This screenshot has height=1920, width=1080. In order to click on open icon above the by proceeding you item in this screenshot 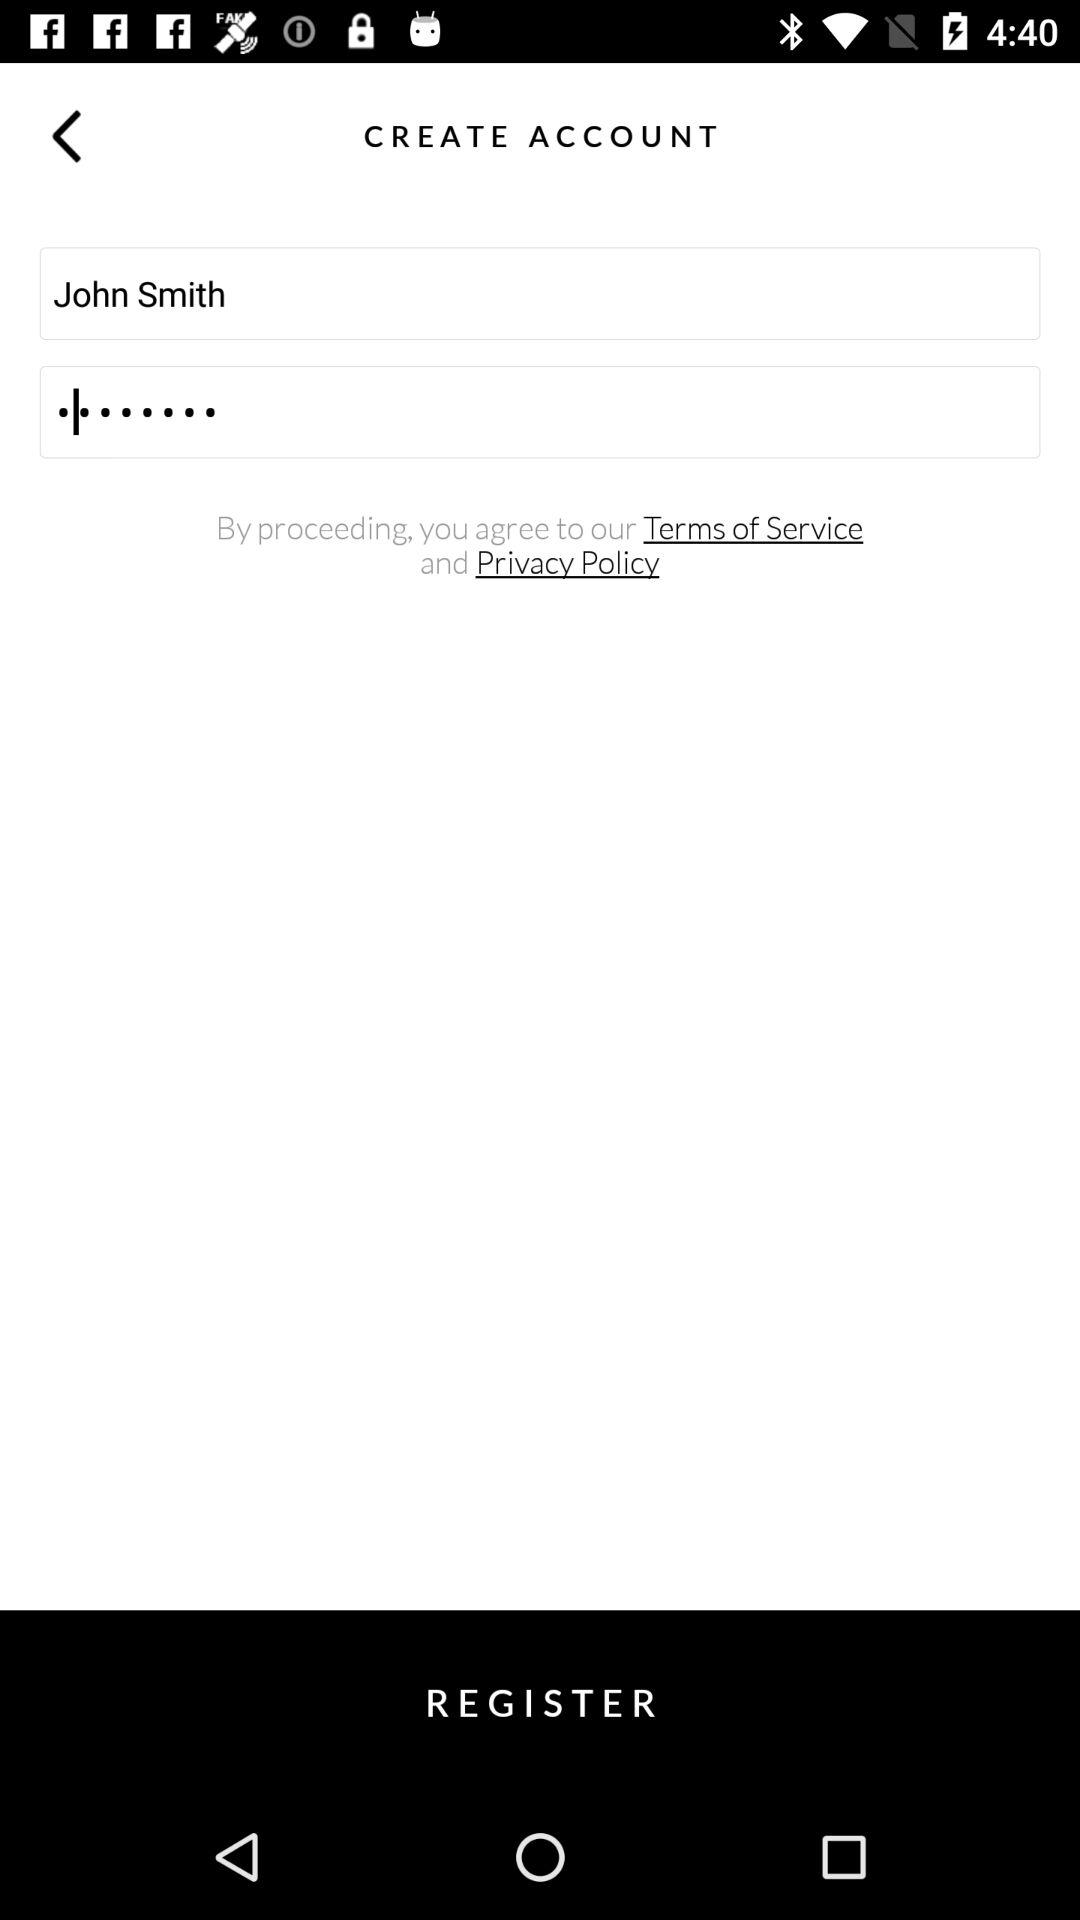, I will do `click(540, 412)`.